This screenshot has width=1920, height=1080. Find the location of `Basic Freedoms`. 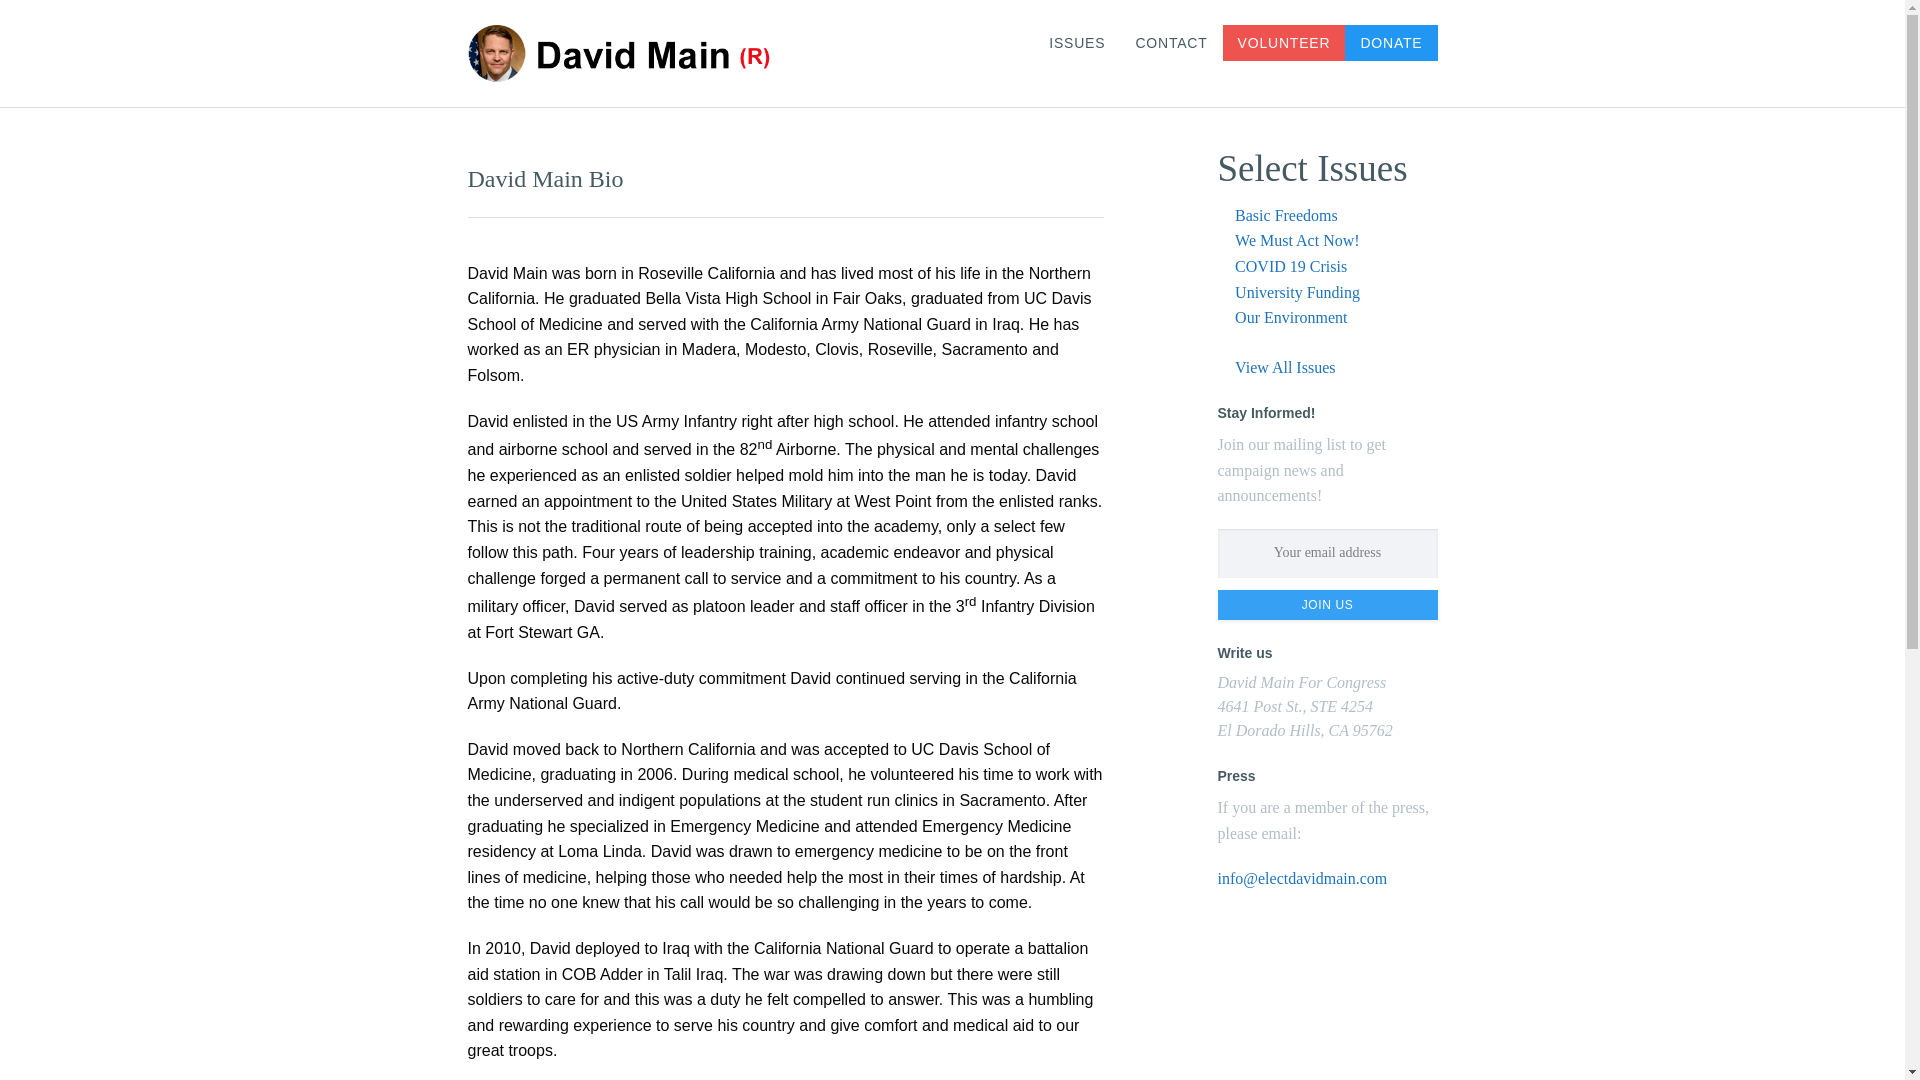

Basic Freedoms is located at coordinates (1286, 215).